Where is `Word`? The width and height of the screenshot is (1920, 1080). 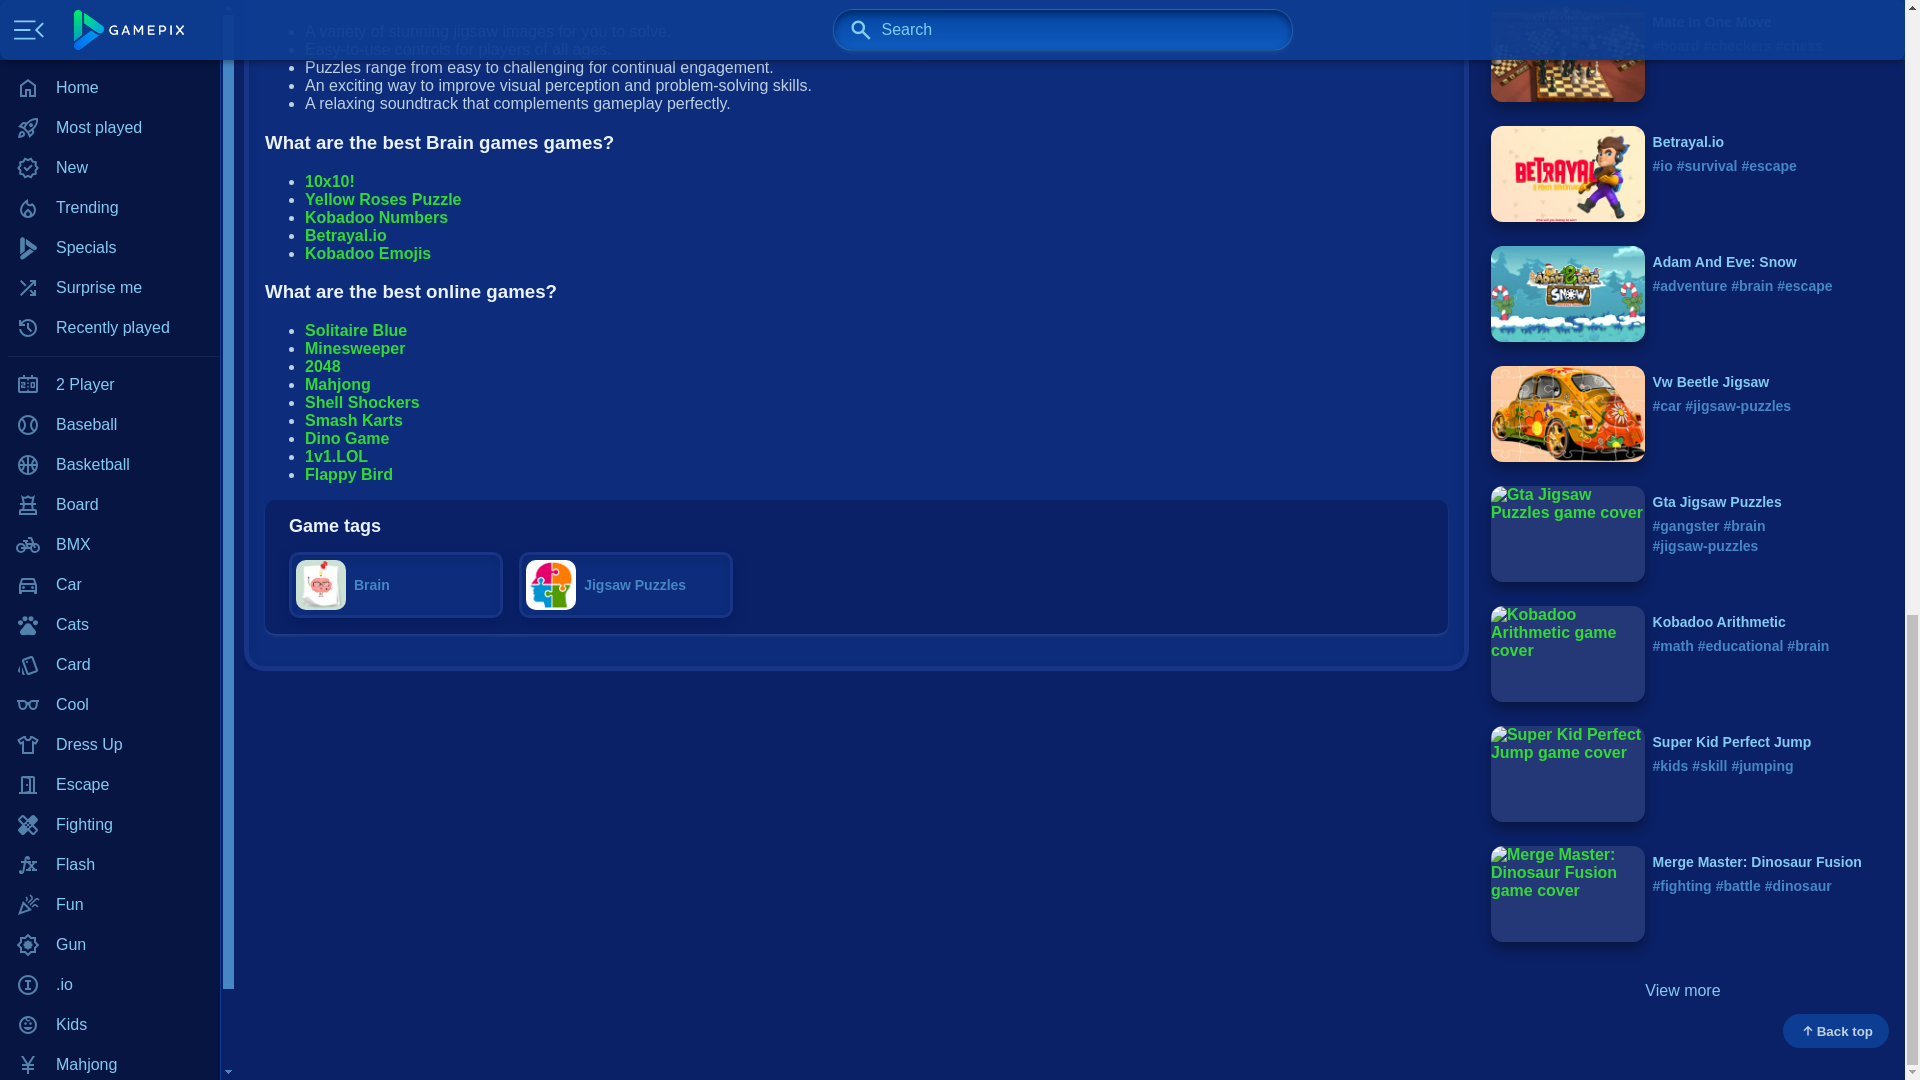
Word is located at coordinates (110, 105).